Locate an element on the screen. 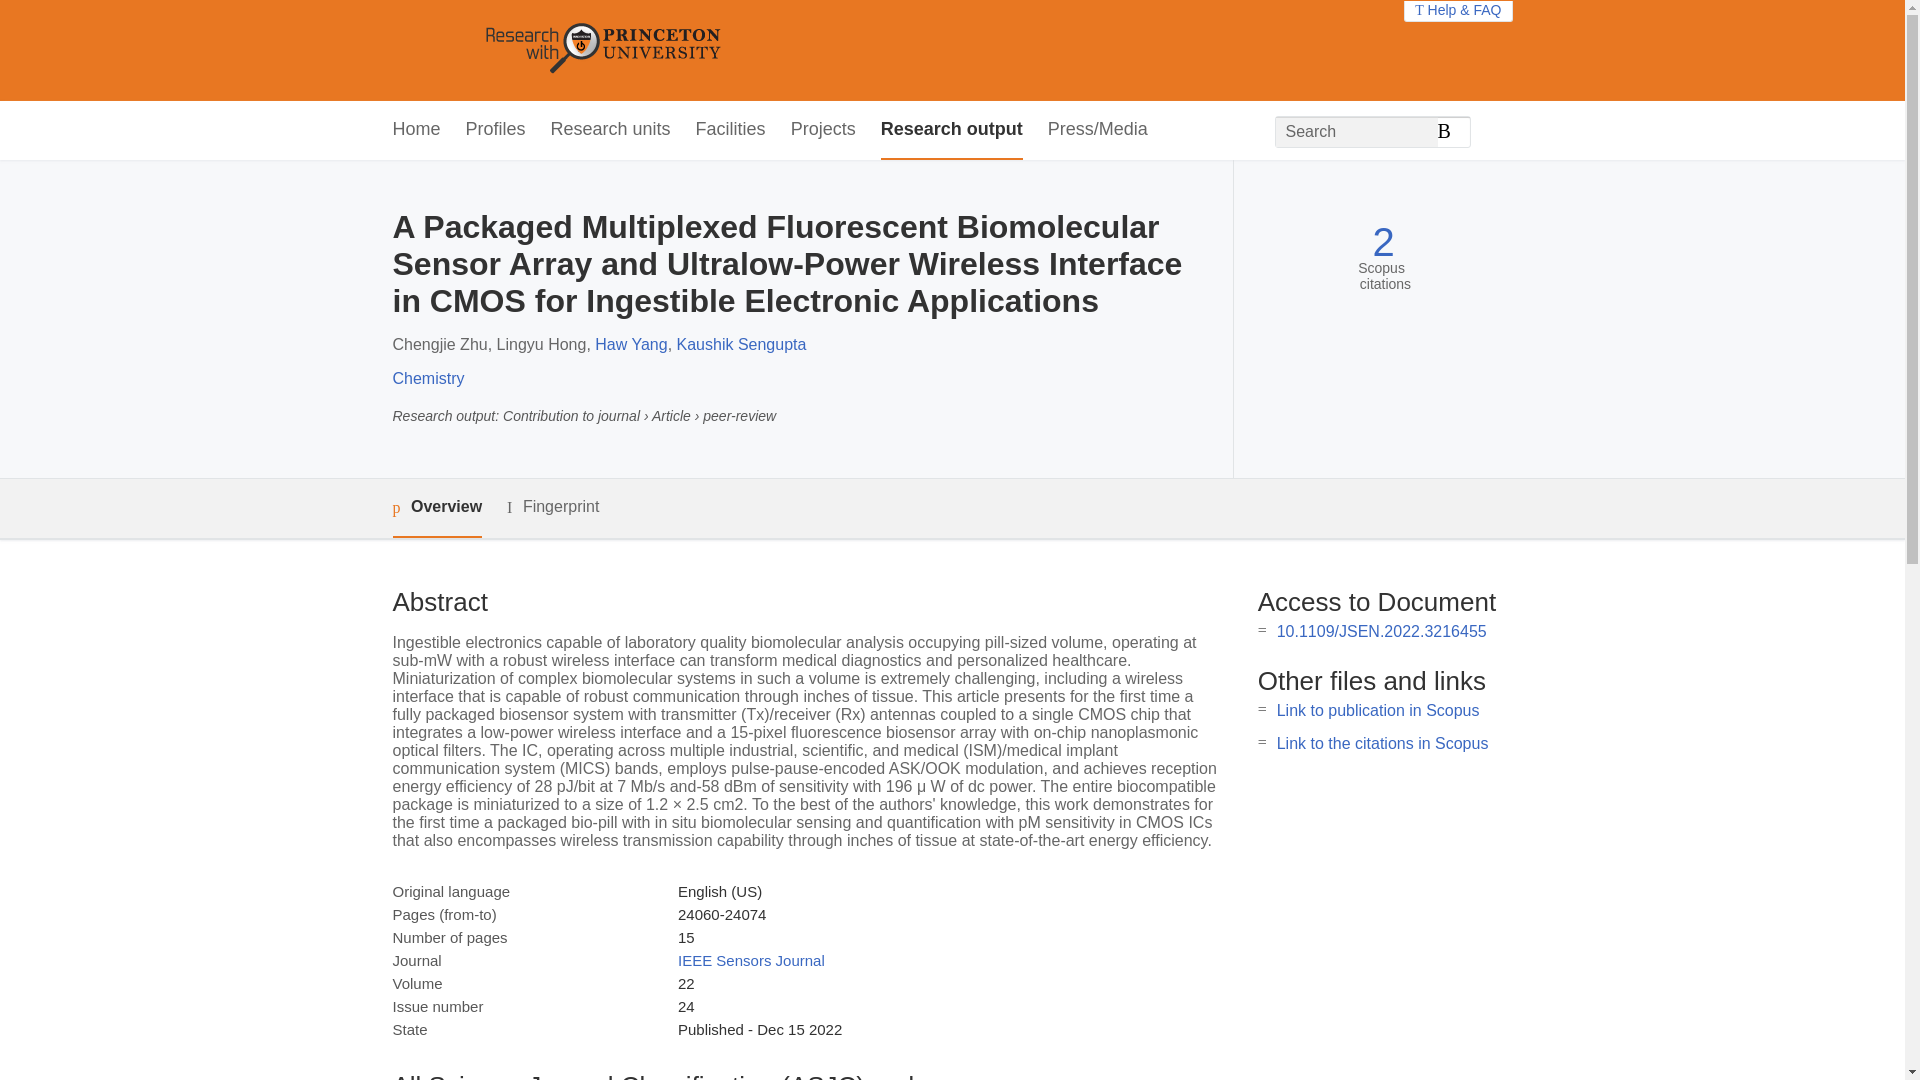 This screenshot has height=1080, width=1920. Link to the citations in Scopus is located at coordinates (1382, 743).